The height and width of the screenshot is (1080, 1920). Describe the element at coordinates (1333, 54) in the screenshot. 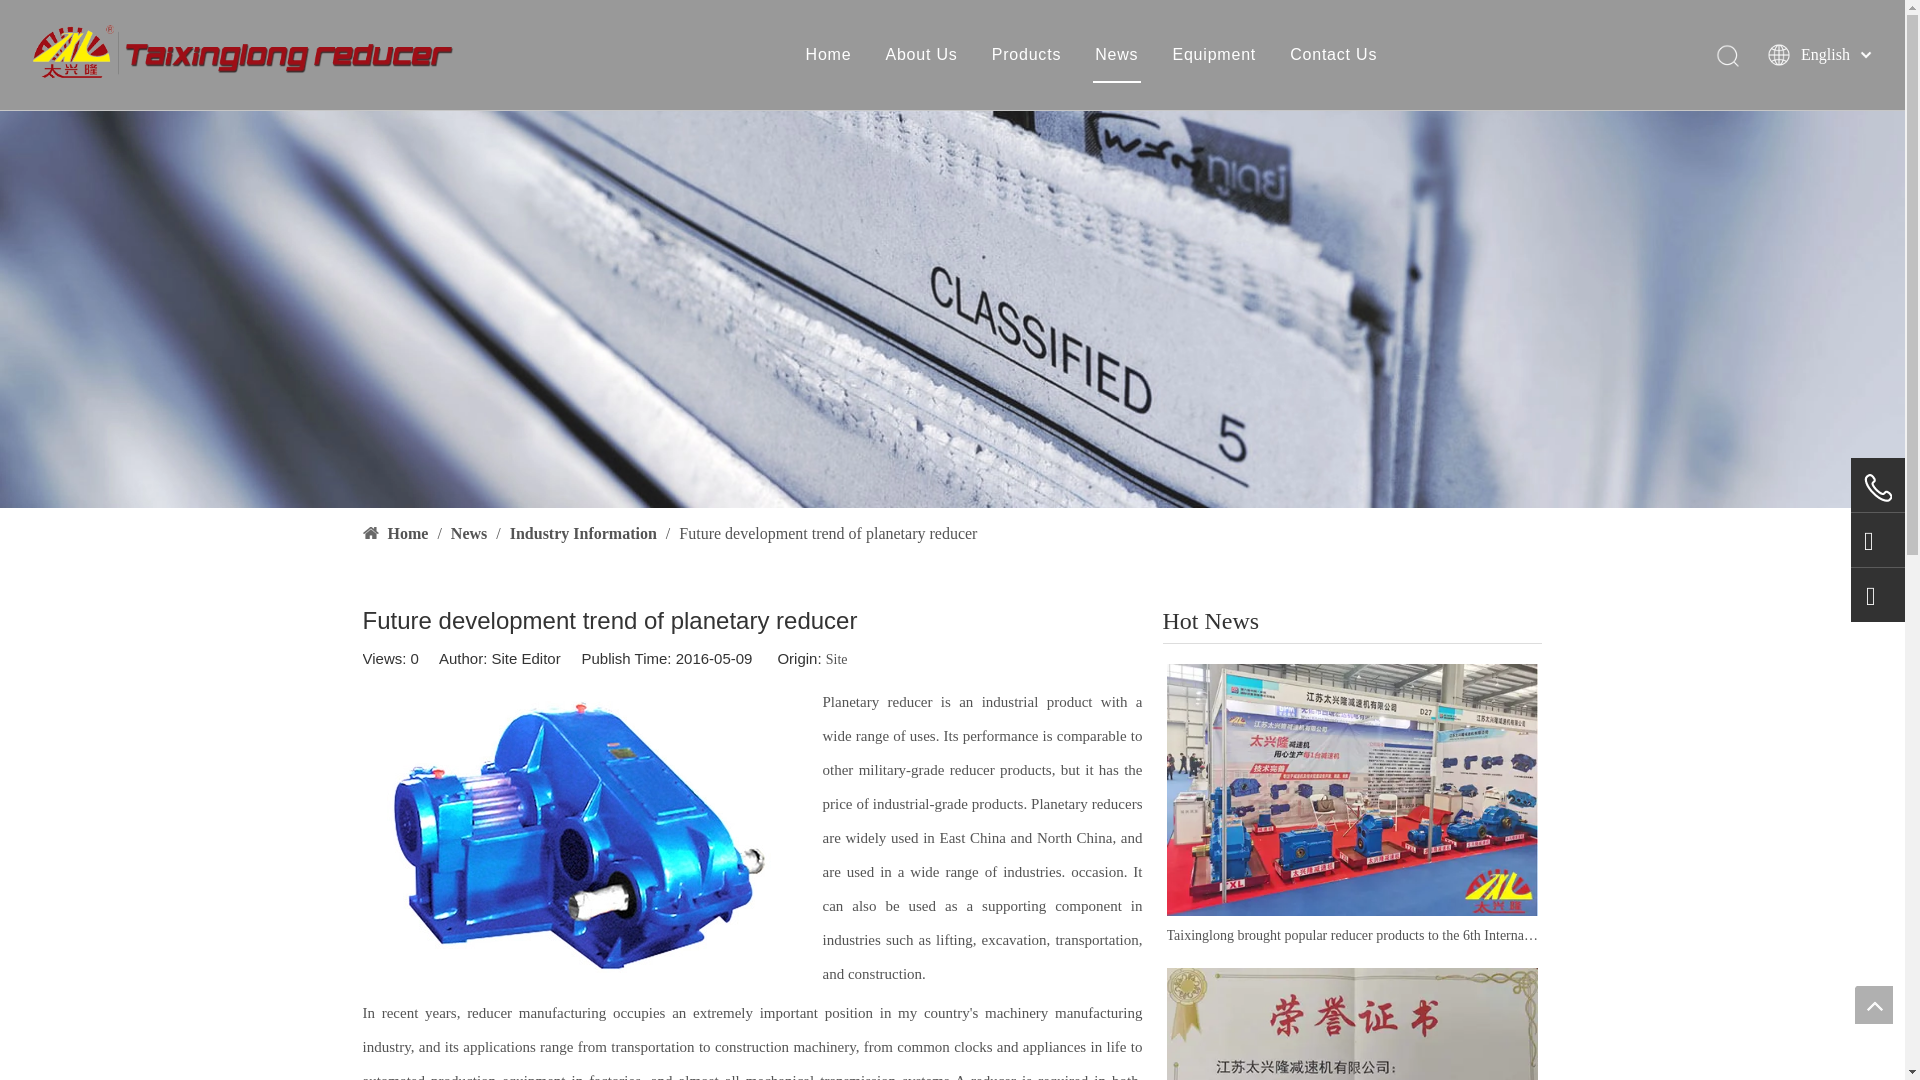

I see `Contact Us` at that location.